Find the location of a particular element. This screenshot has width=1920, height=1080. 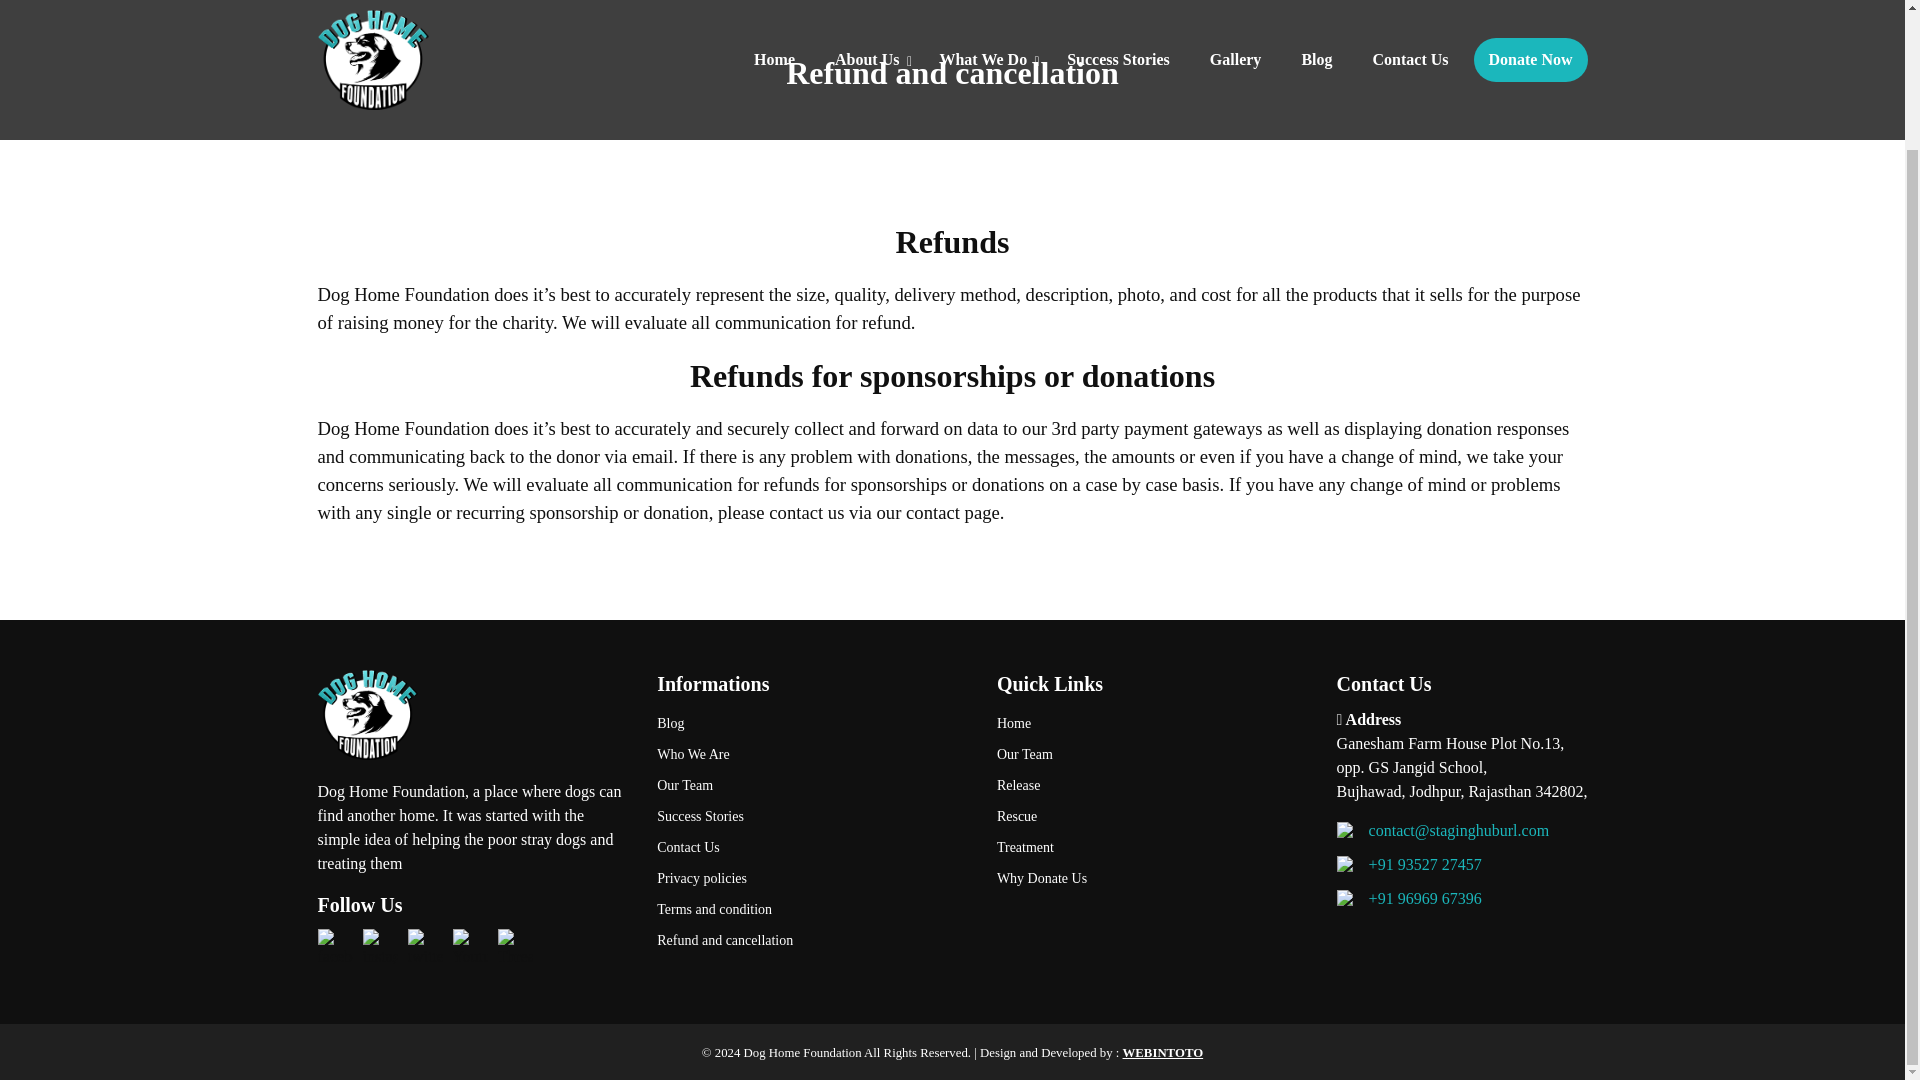

Our Team is located at coordinates (1152, 754).